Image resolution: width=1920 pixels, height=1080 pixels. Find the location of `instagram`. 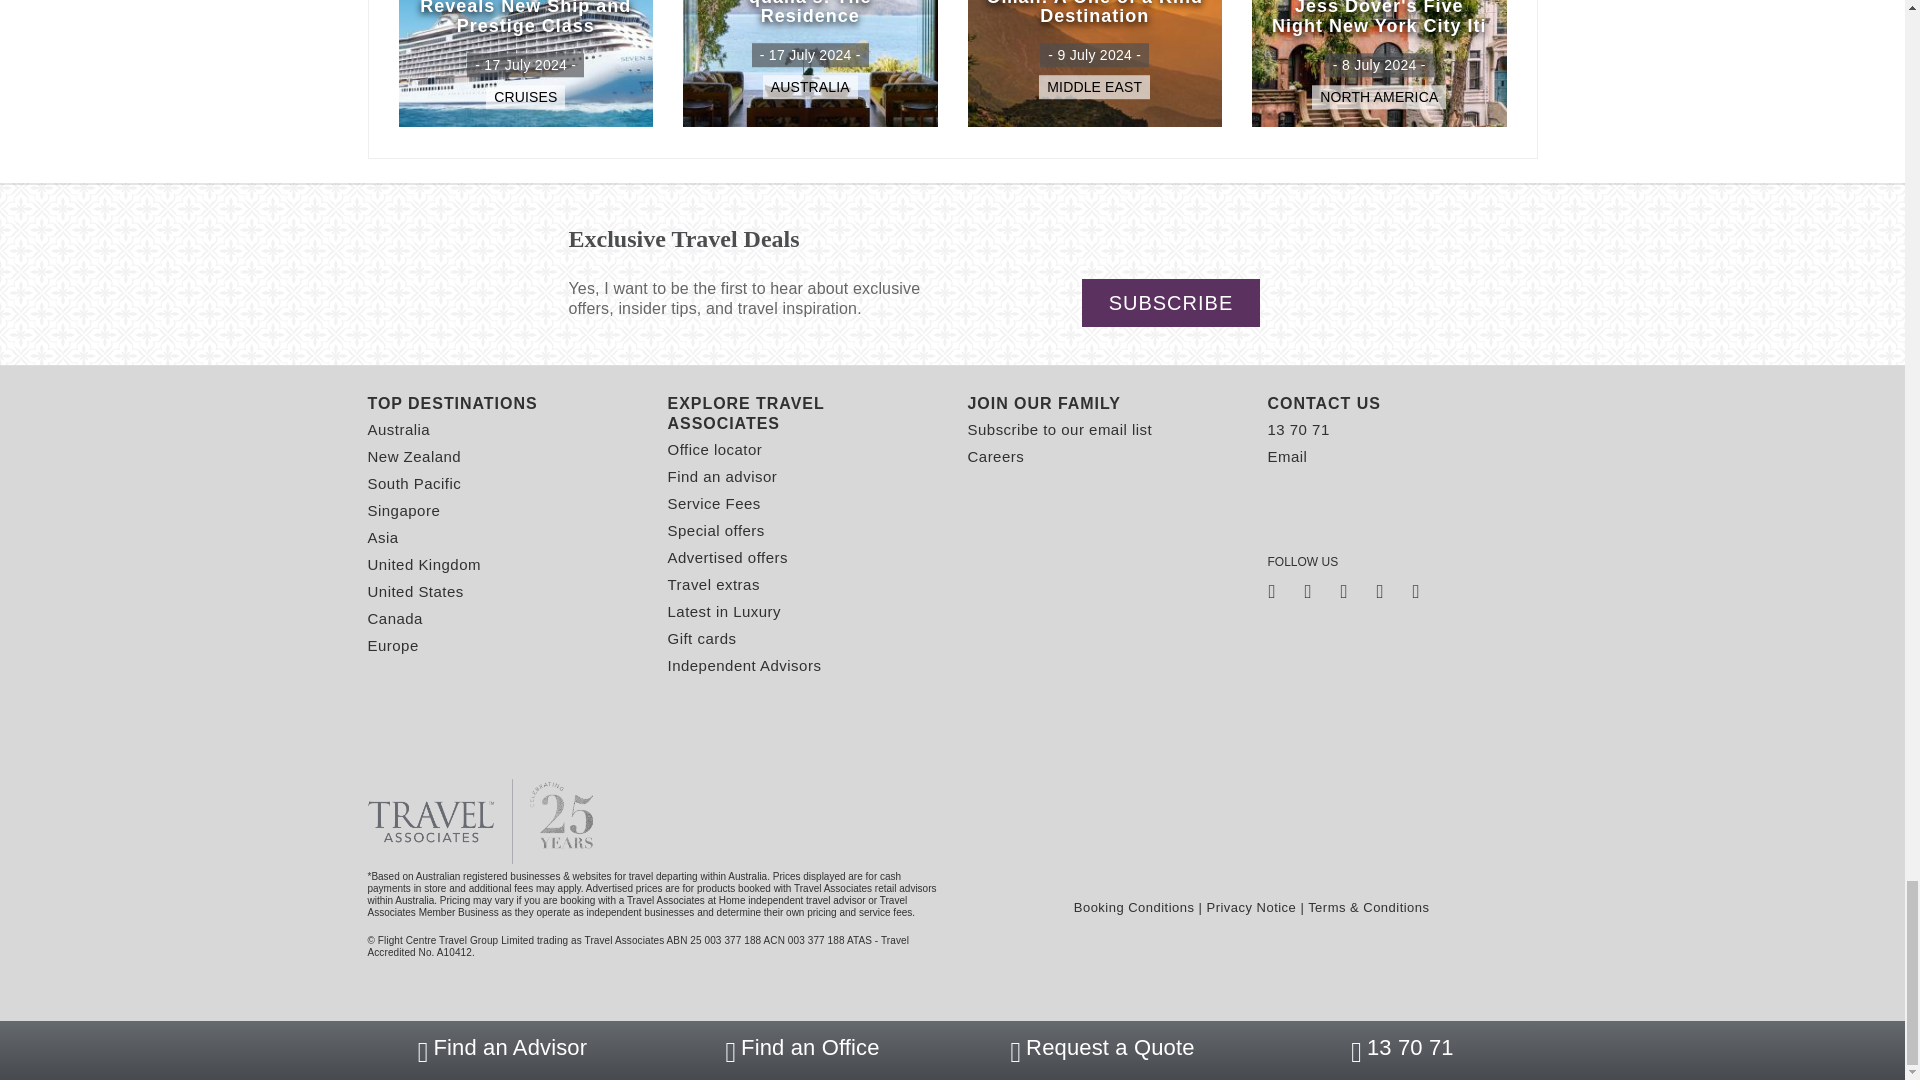

instagram is located at coordinates (1350, 596).